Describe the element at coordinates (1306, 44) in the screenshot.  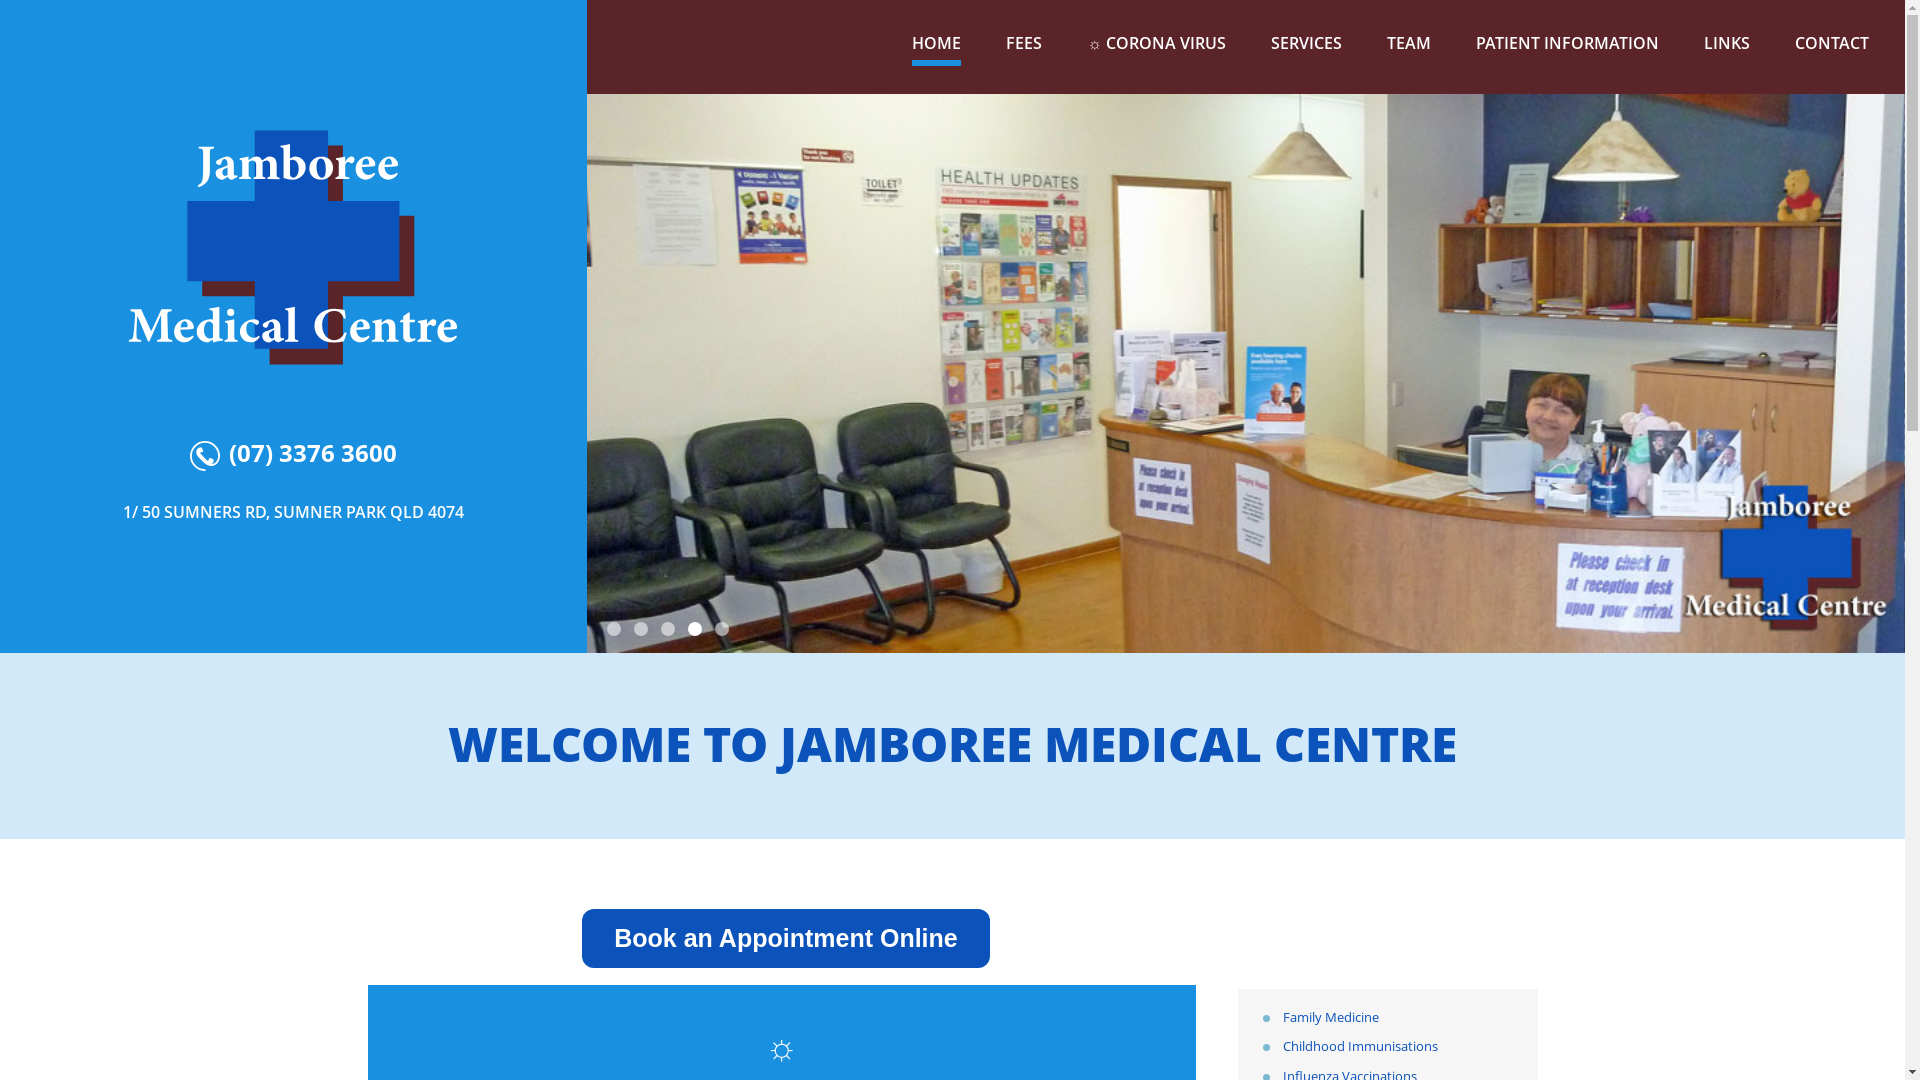
I see `SERVICES` at that location.